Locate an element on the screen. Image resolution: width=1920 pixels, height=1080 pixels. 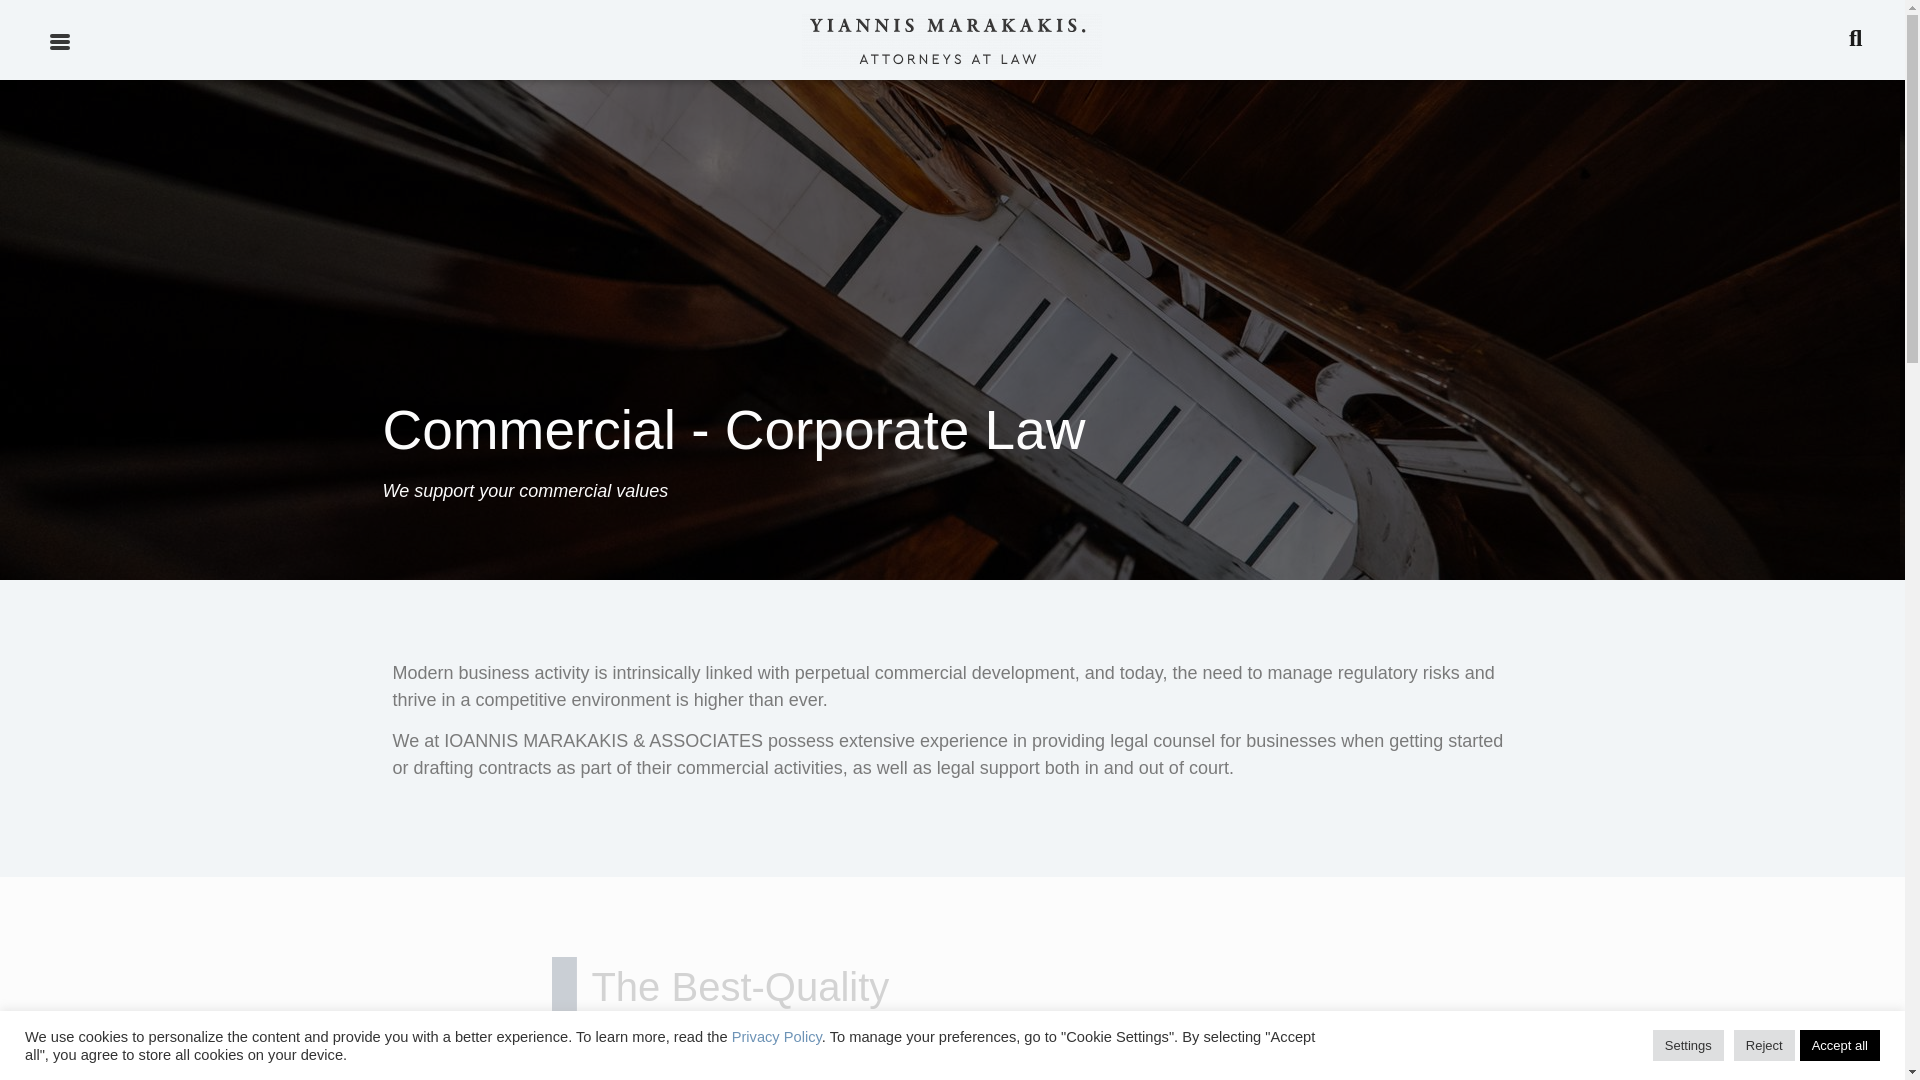
Settings is located at coordinates (1688, 1045).